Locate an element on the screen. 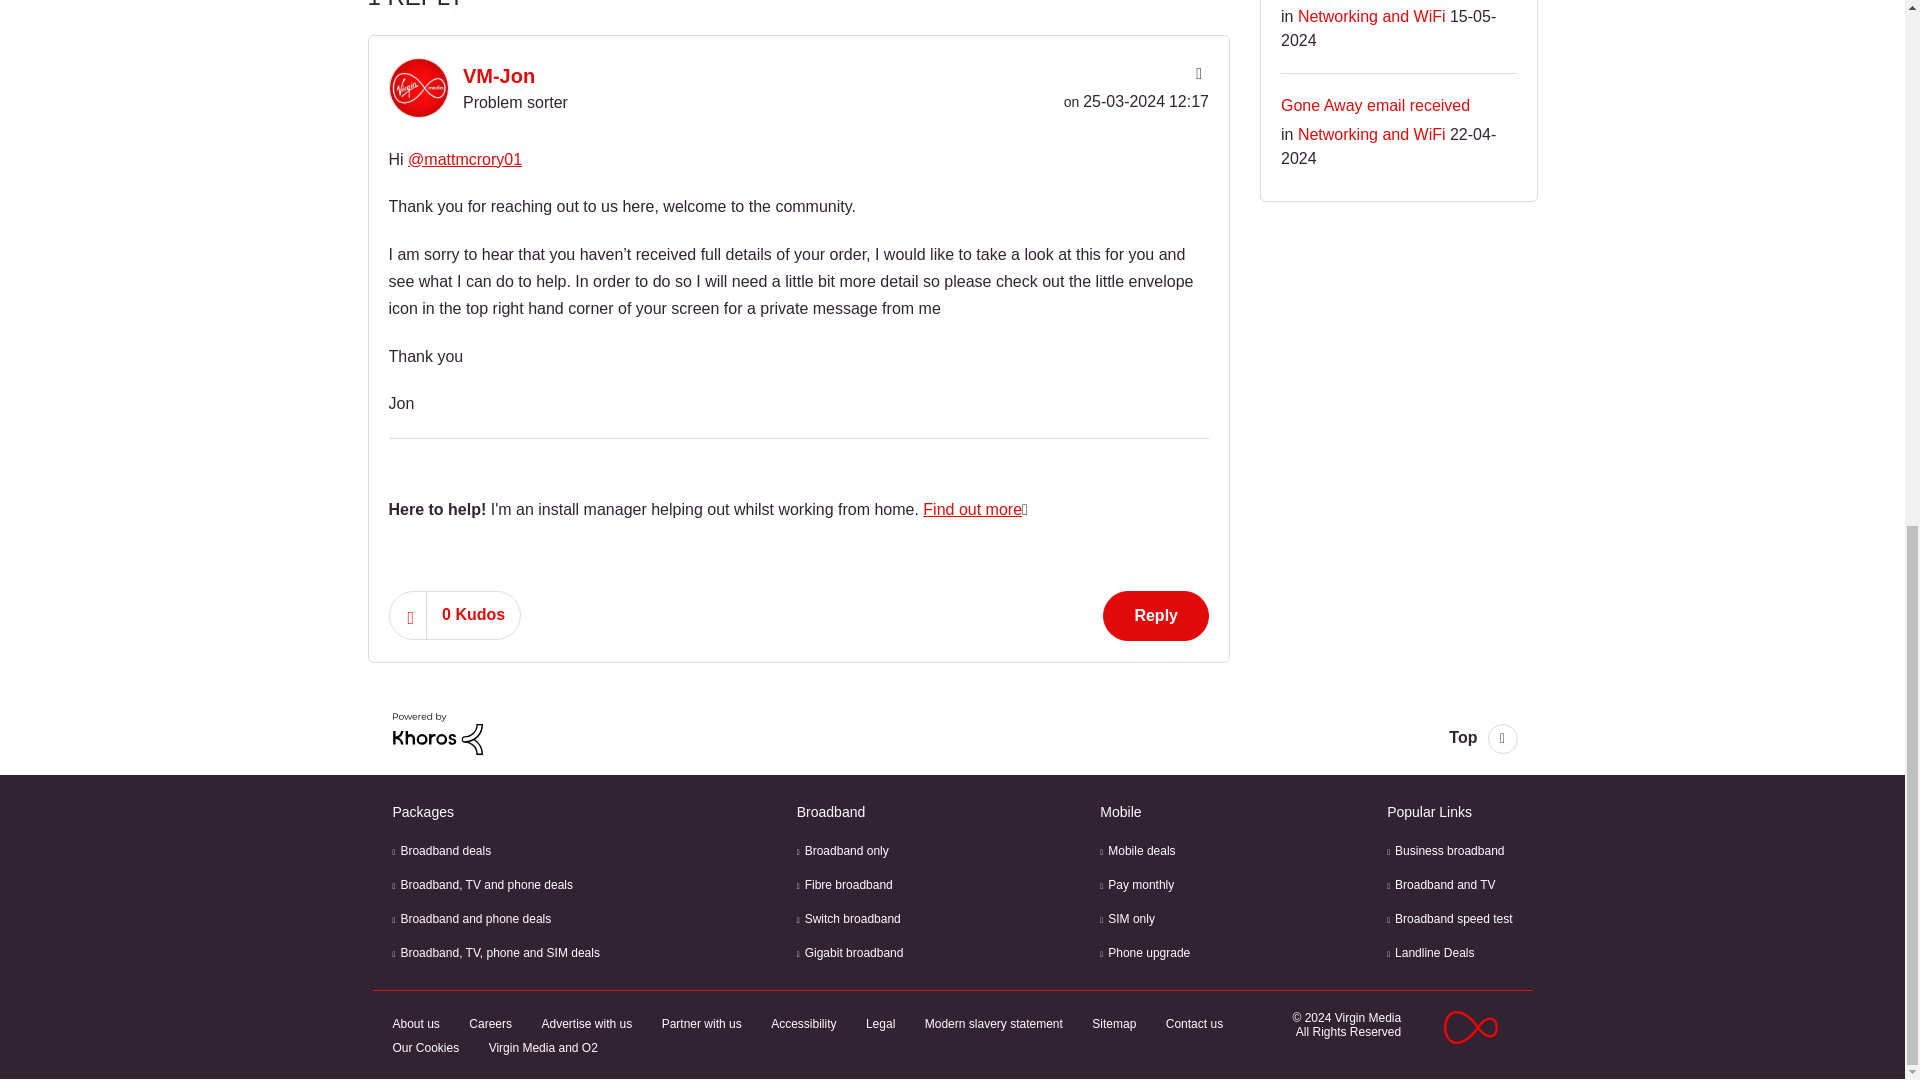  VM-Jon is located at coordinates (417, 88).